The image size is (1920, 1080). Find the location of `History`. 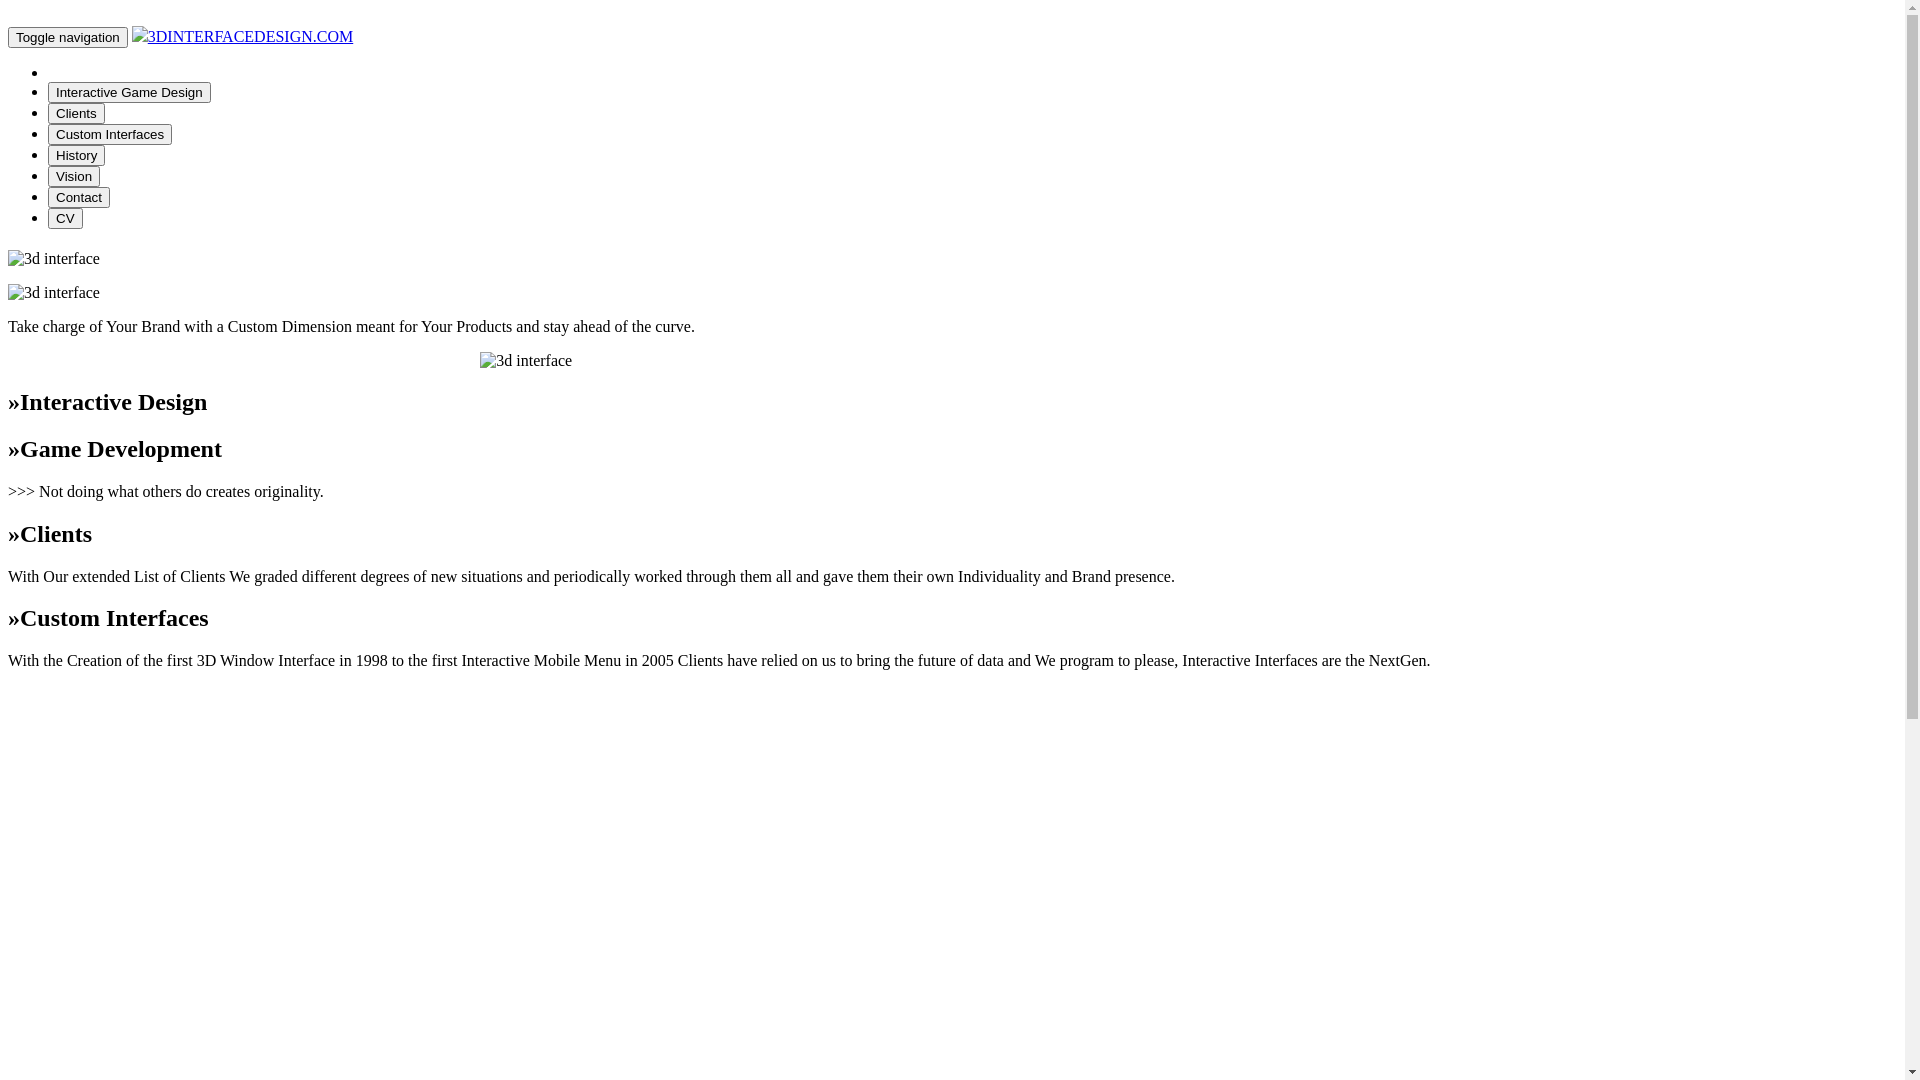

History is located at coordinates (76, 154).